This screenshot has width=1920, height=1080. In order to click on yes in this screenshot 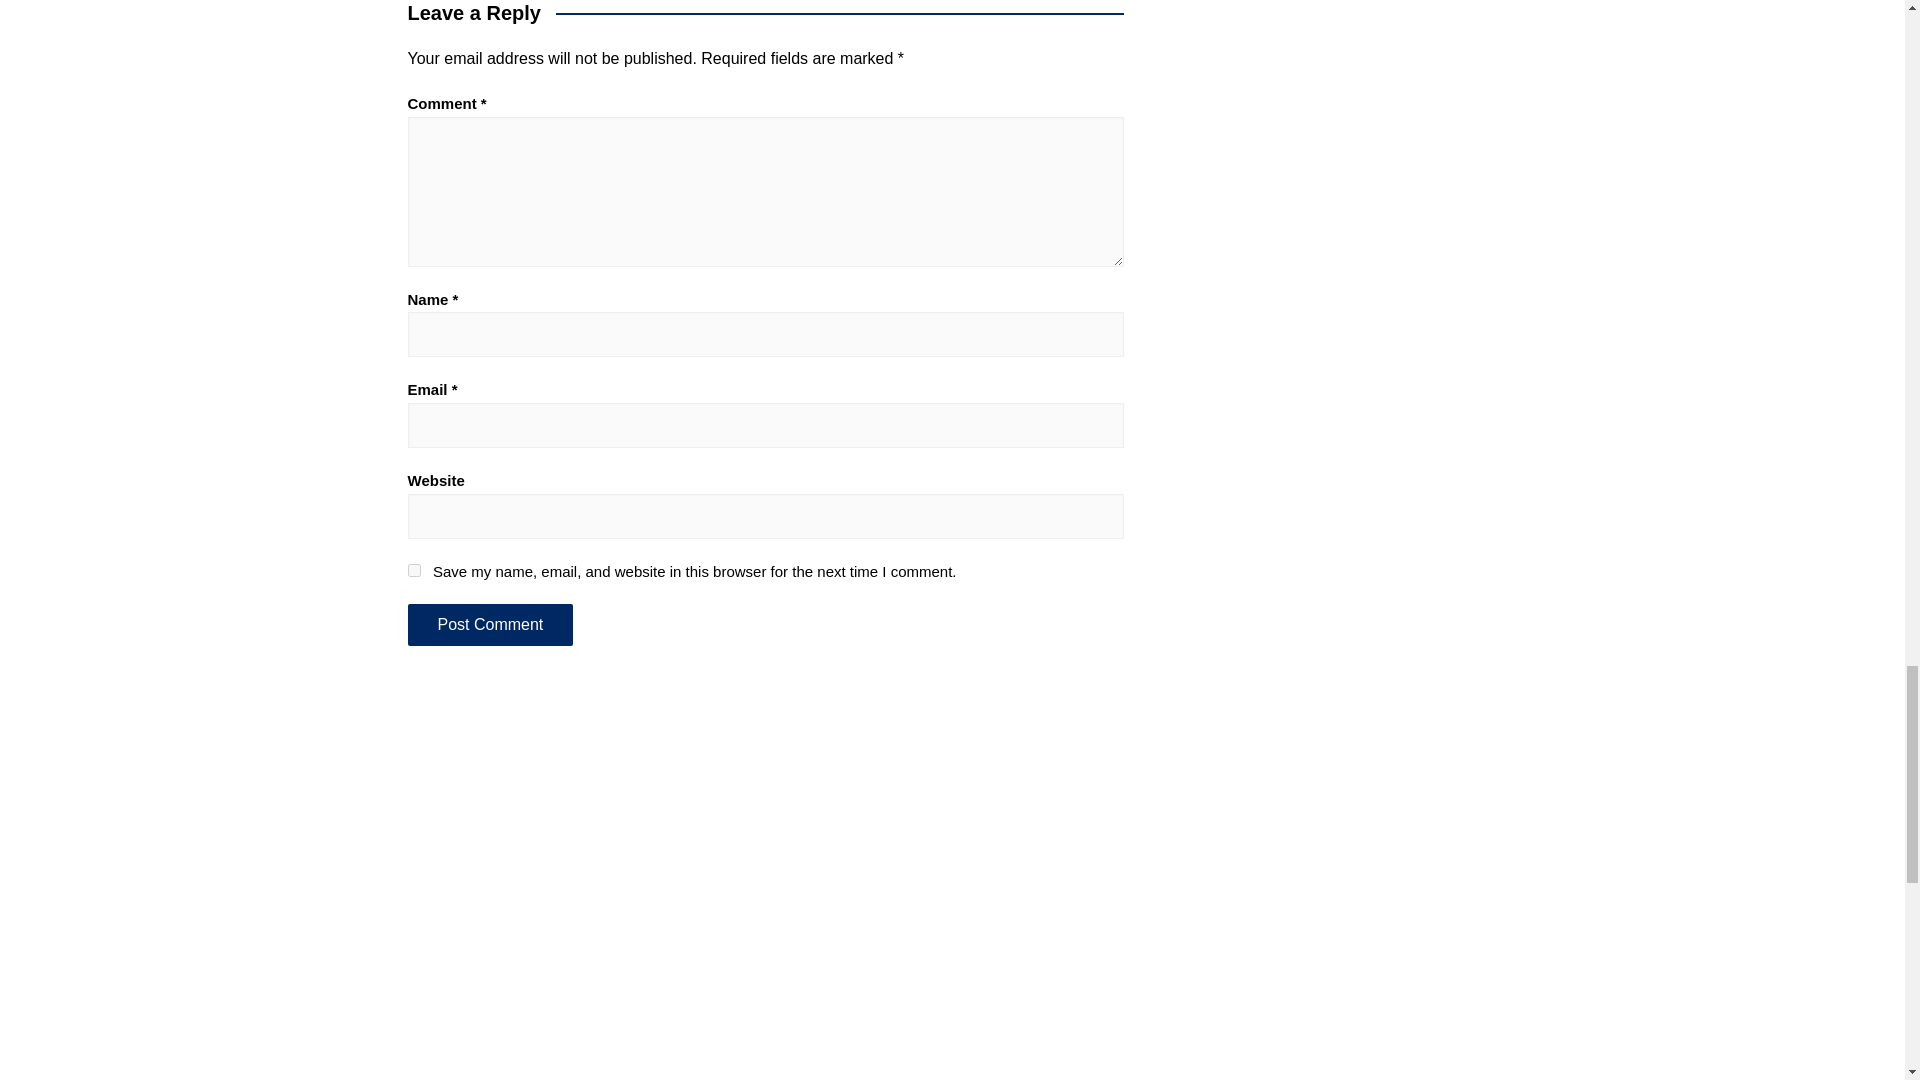, I will do `click(414, 570)`.